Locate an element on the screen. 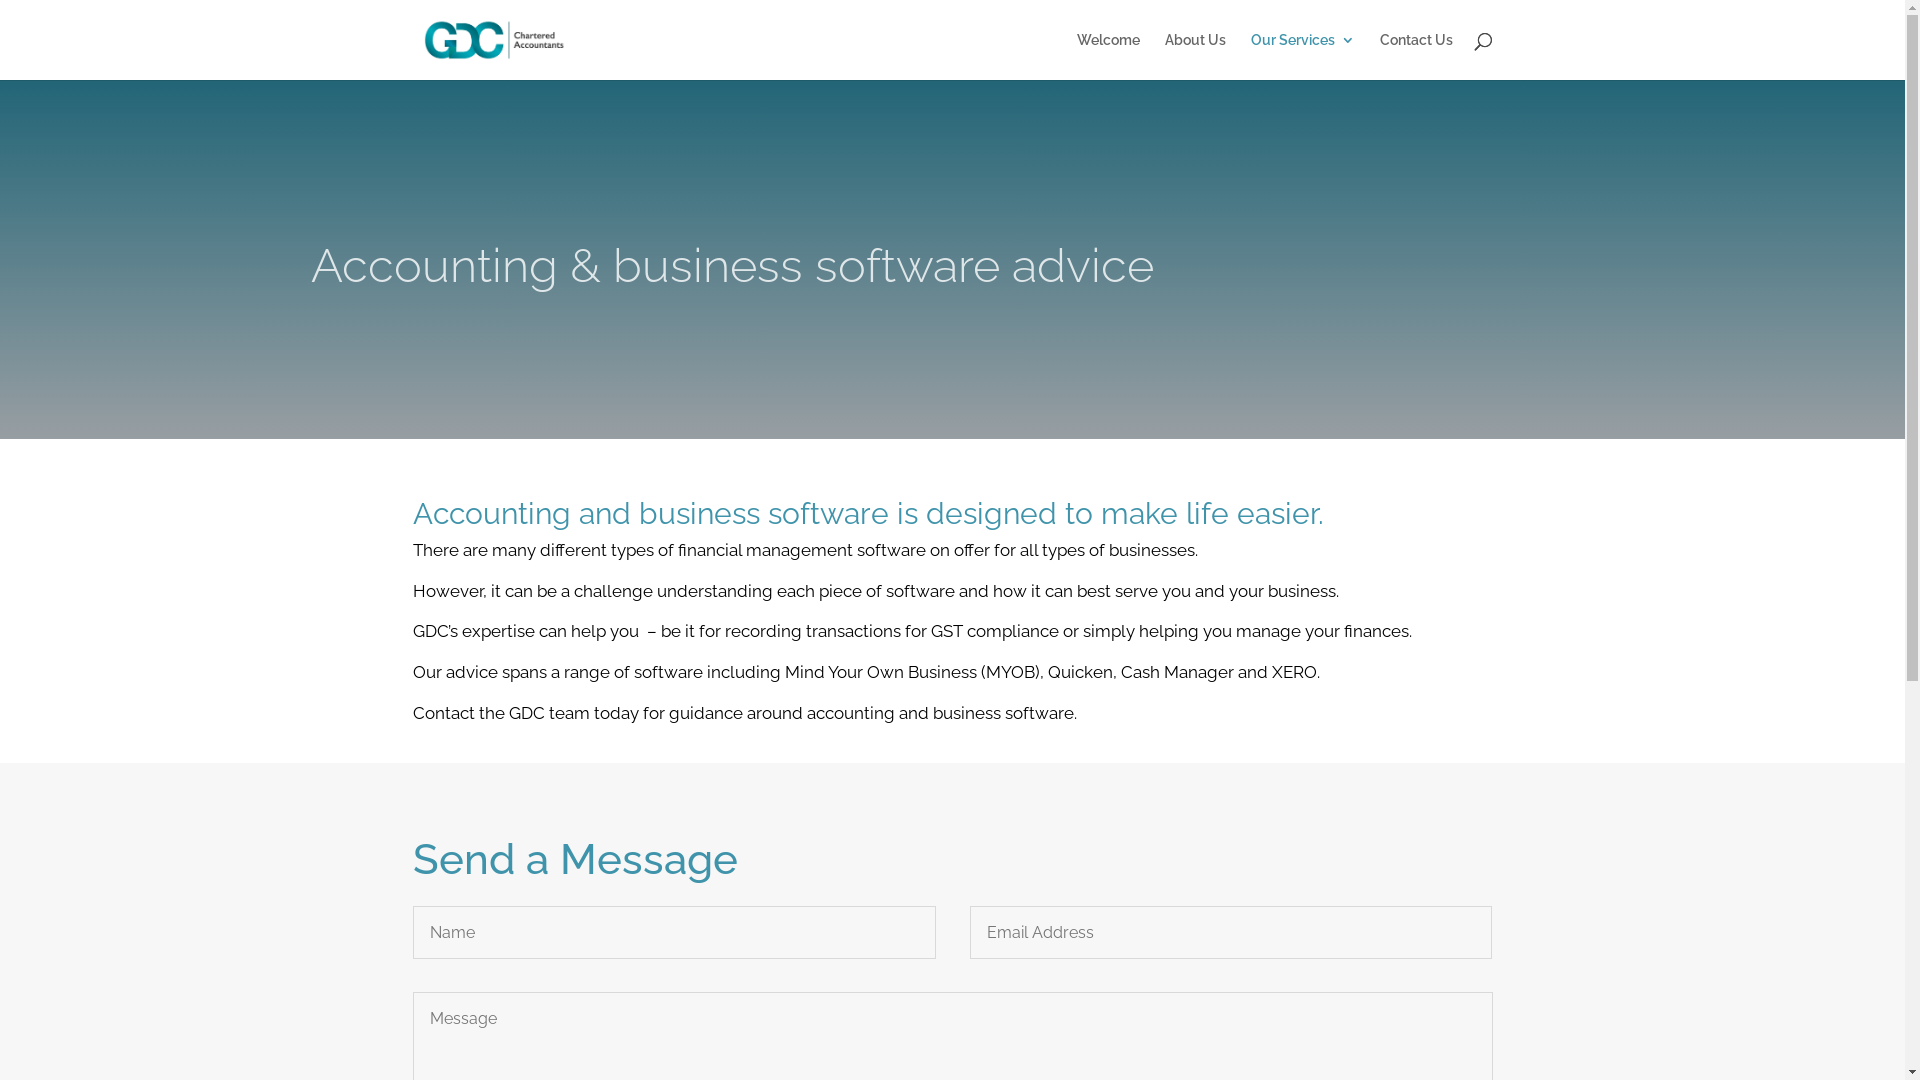 The image size is (1920, 1080). Our Services is located at coordinates (1302, 56).